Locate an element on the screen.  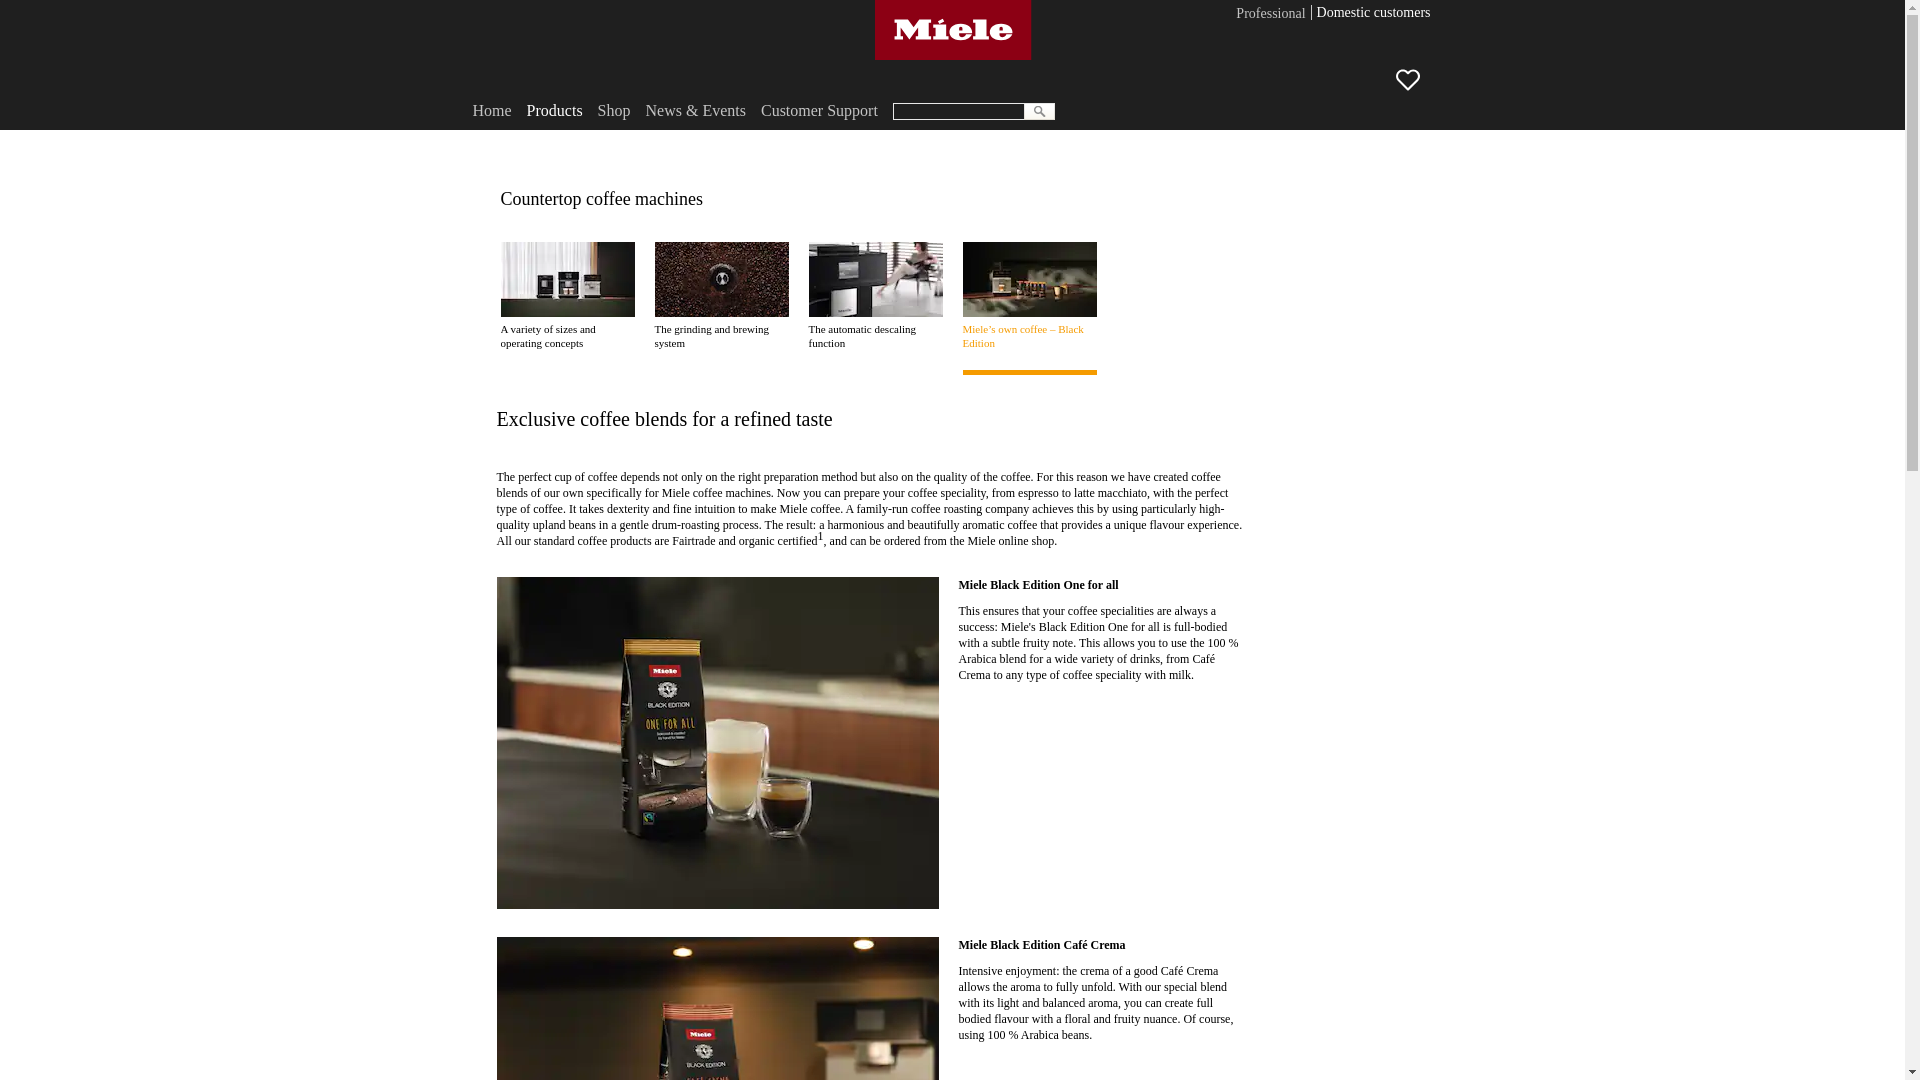
Wish list is located at coordinates (1408, 80).